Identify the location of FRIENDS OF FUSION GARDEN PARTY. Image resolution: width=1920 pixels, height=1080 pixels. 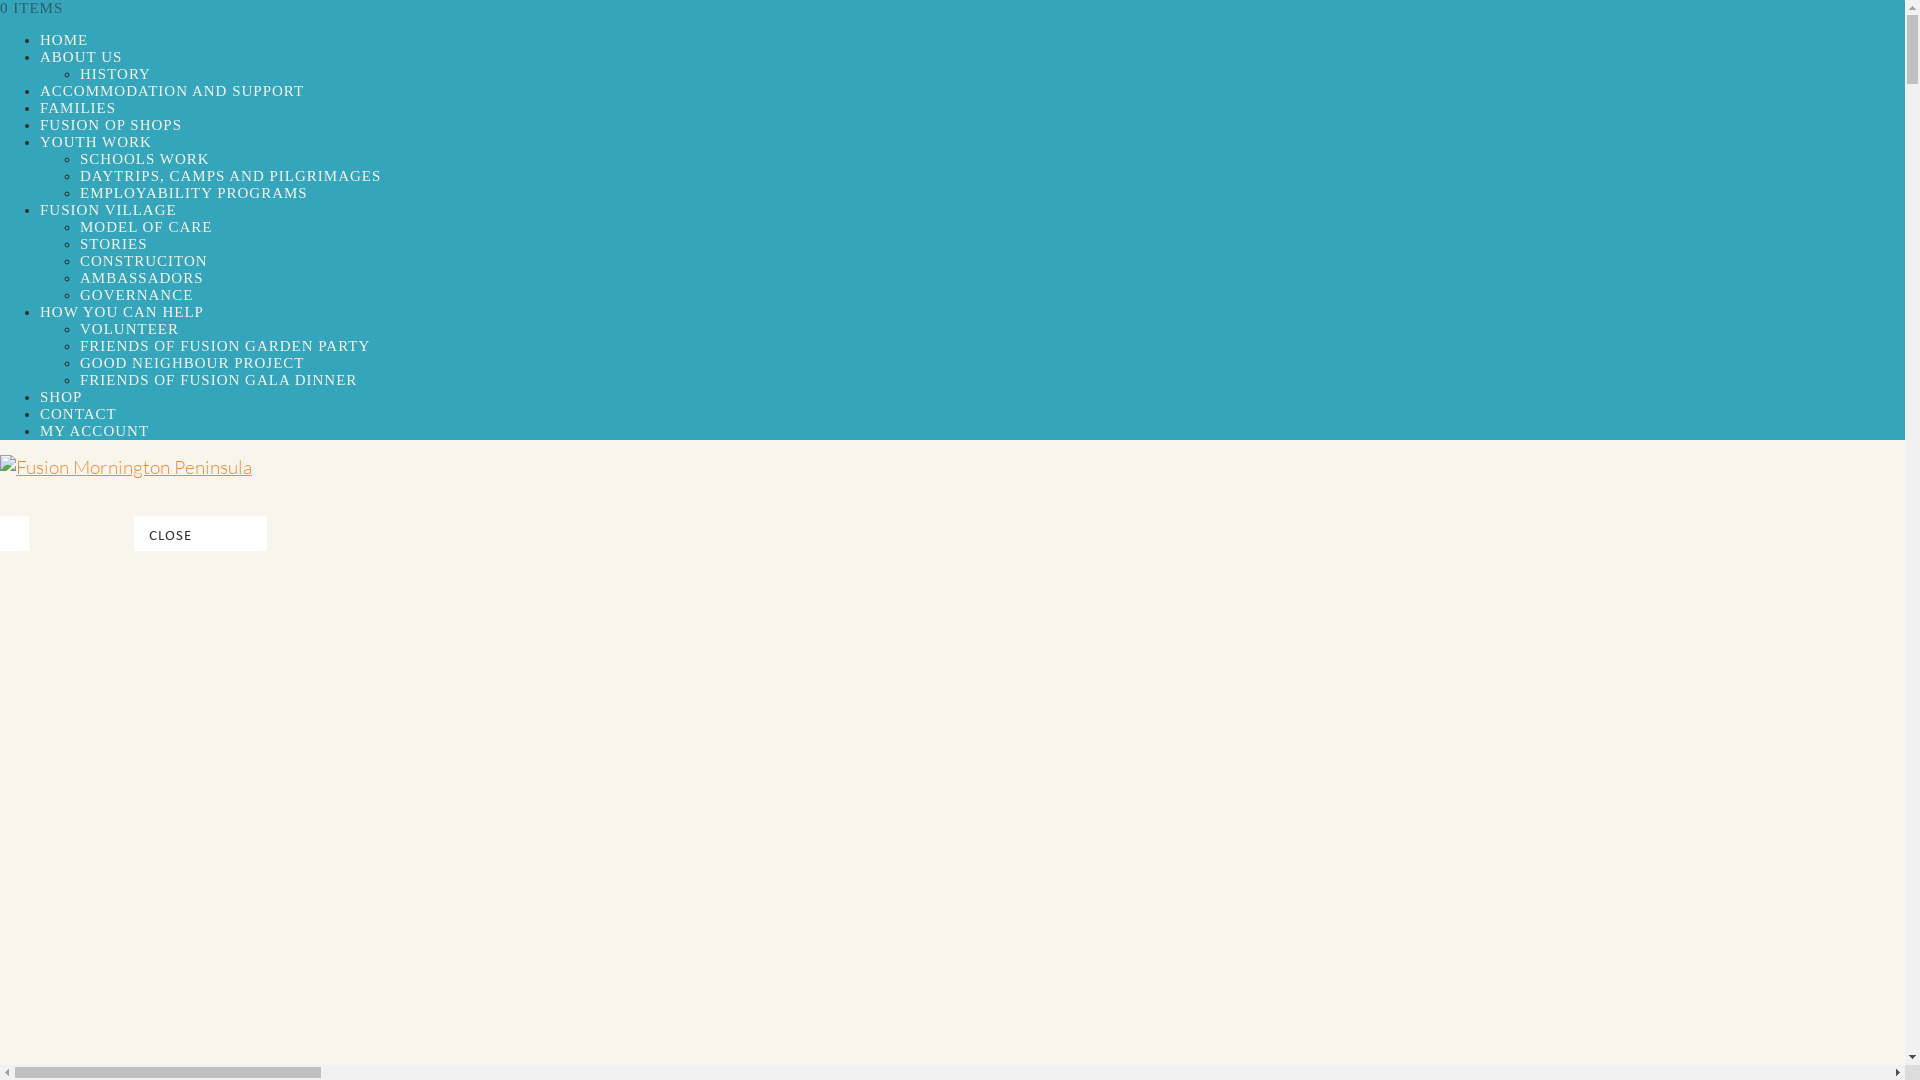
(225, 346).